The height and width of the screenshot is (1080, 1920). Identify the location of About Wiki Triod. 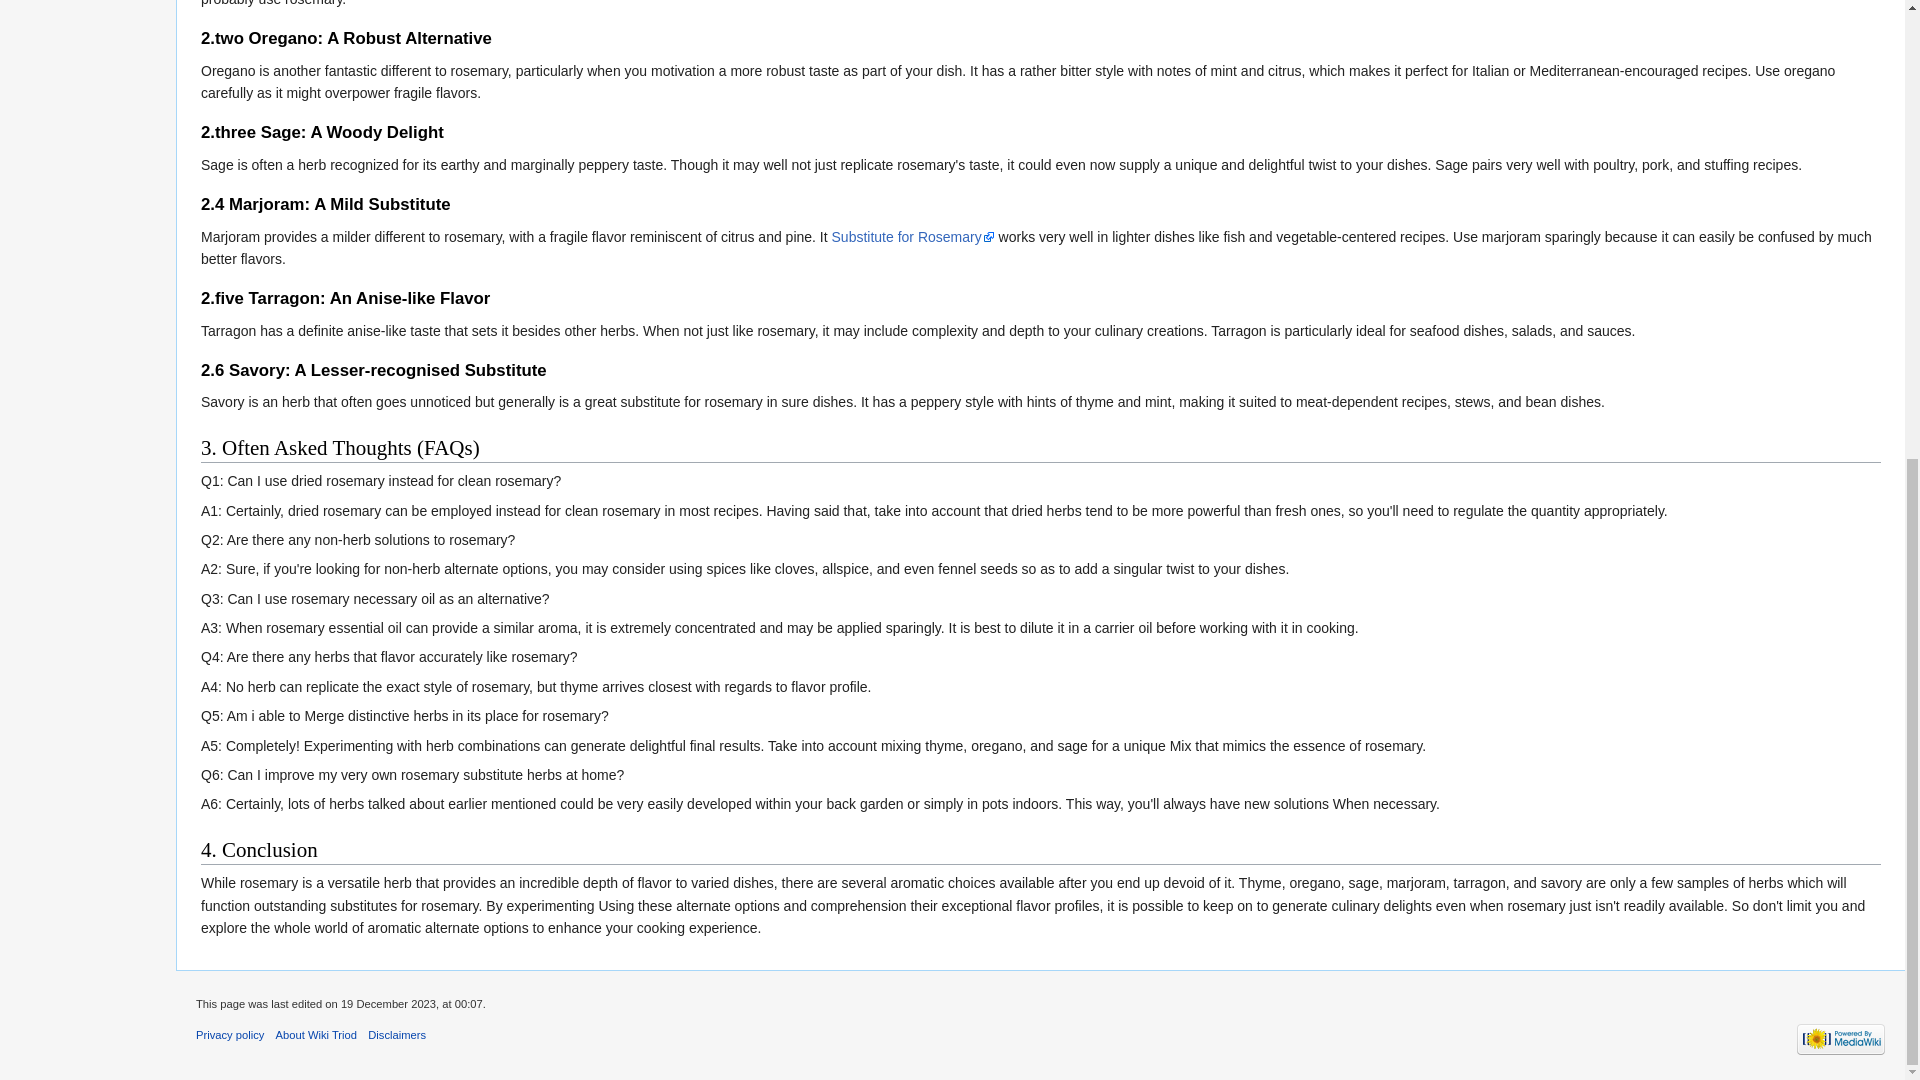
(316, 1035).